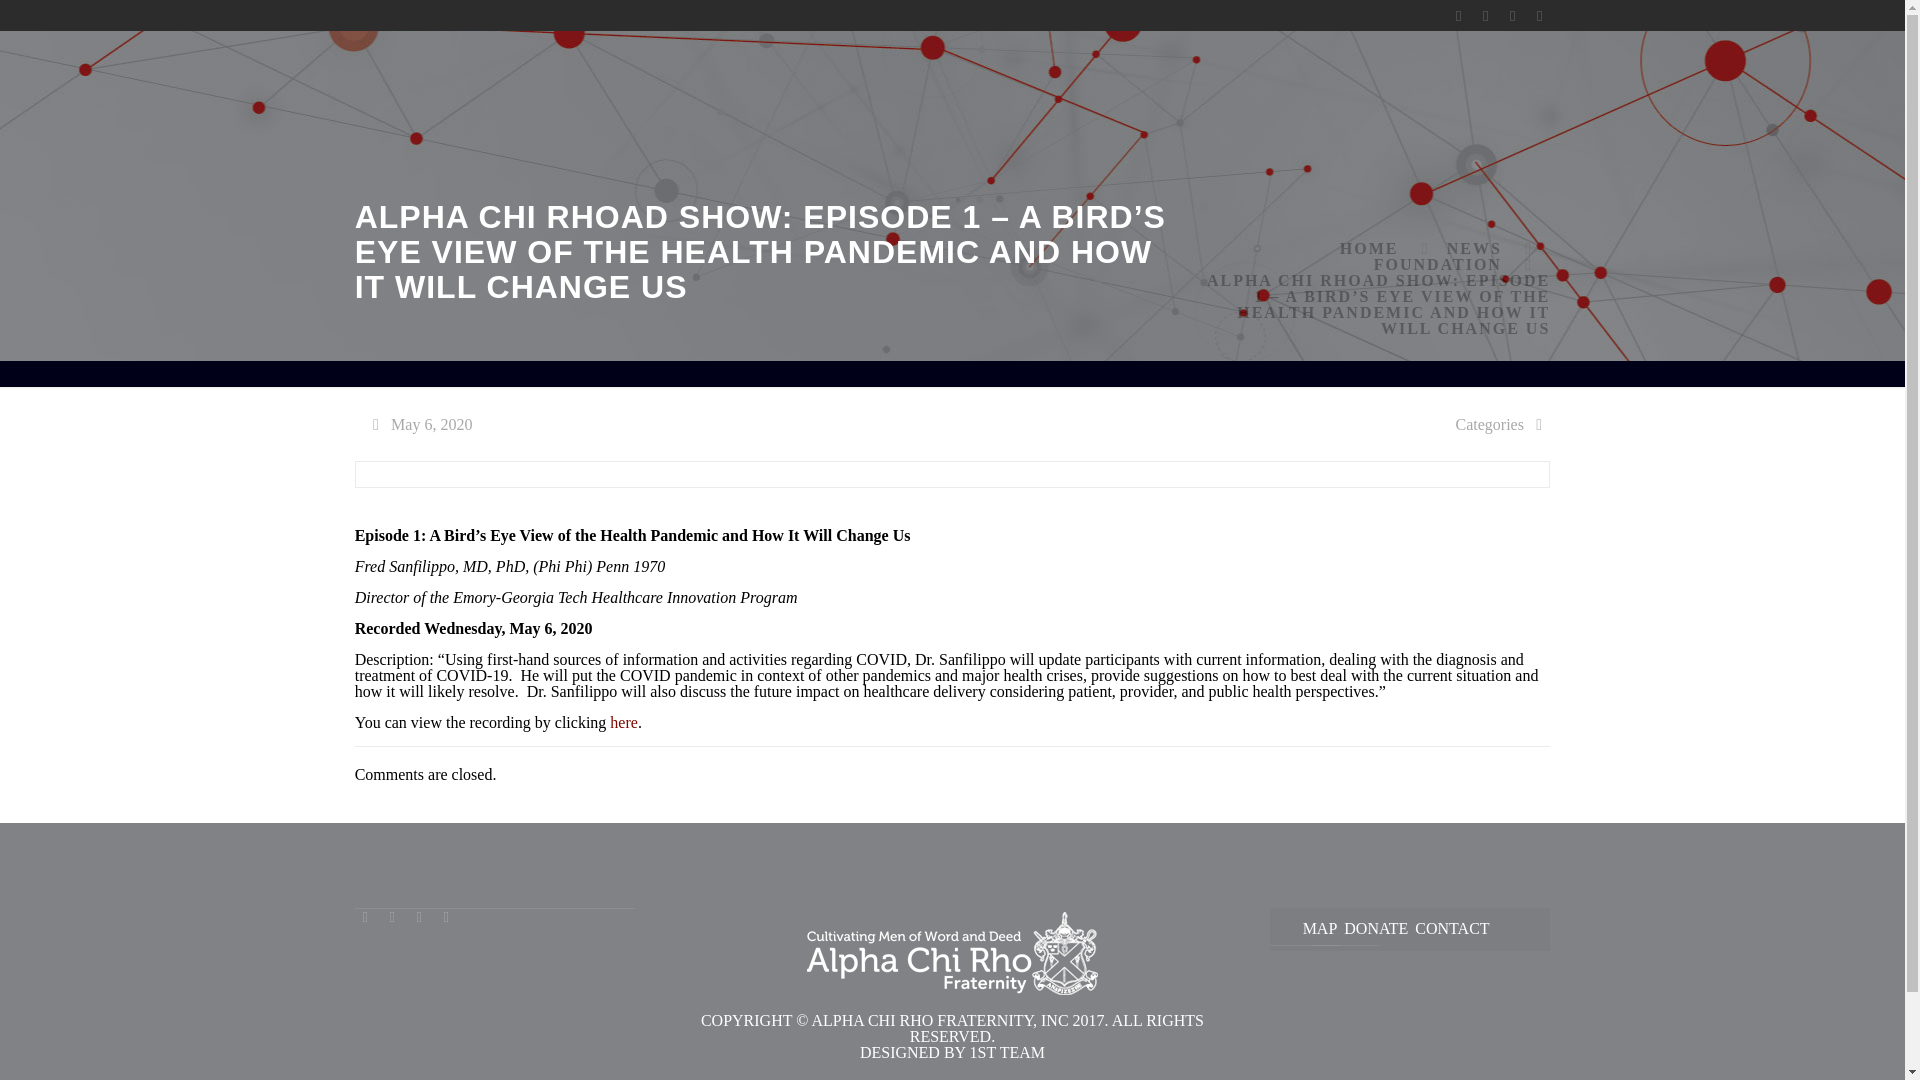 This screenshot has height=1080, width=1920. I want to click on Instagram, so click(446, 916).